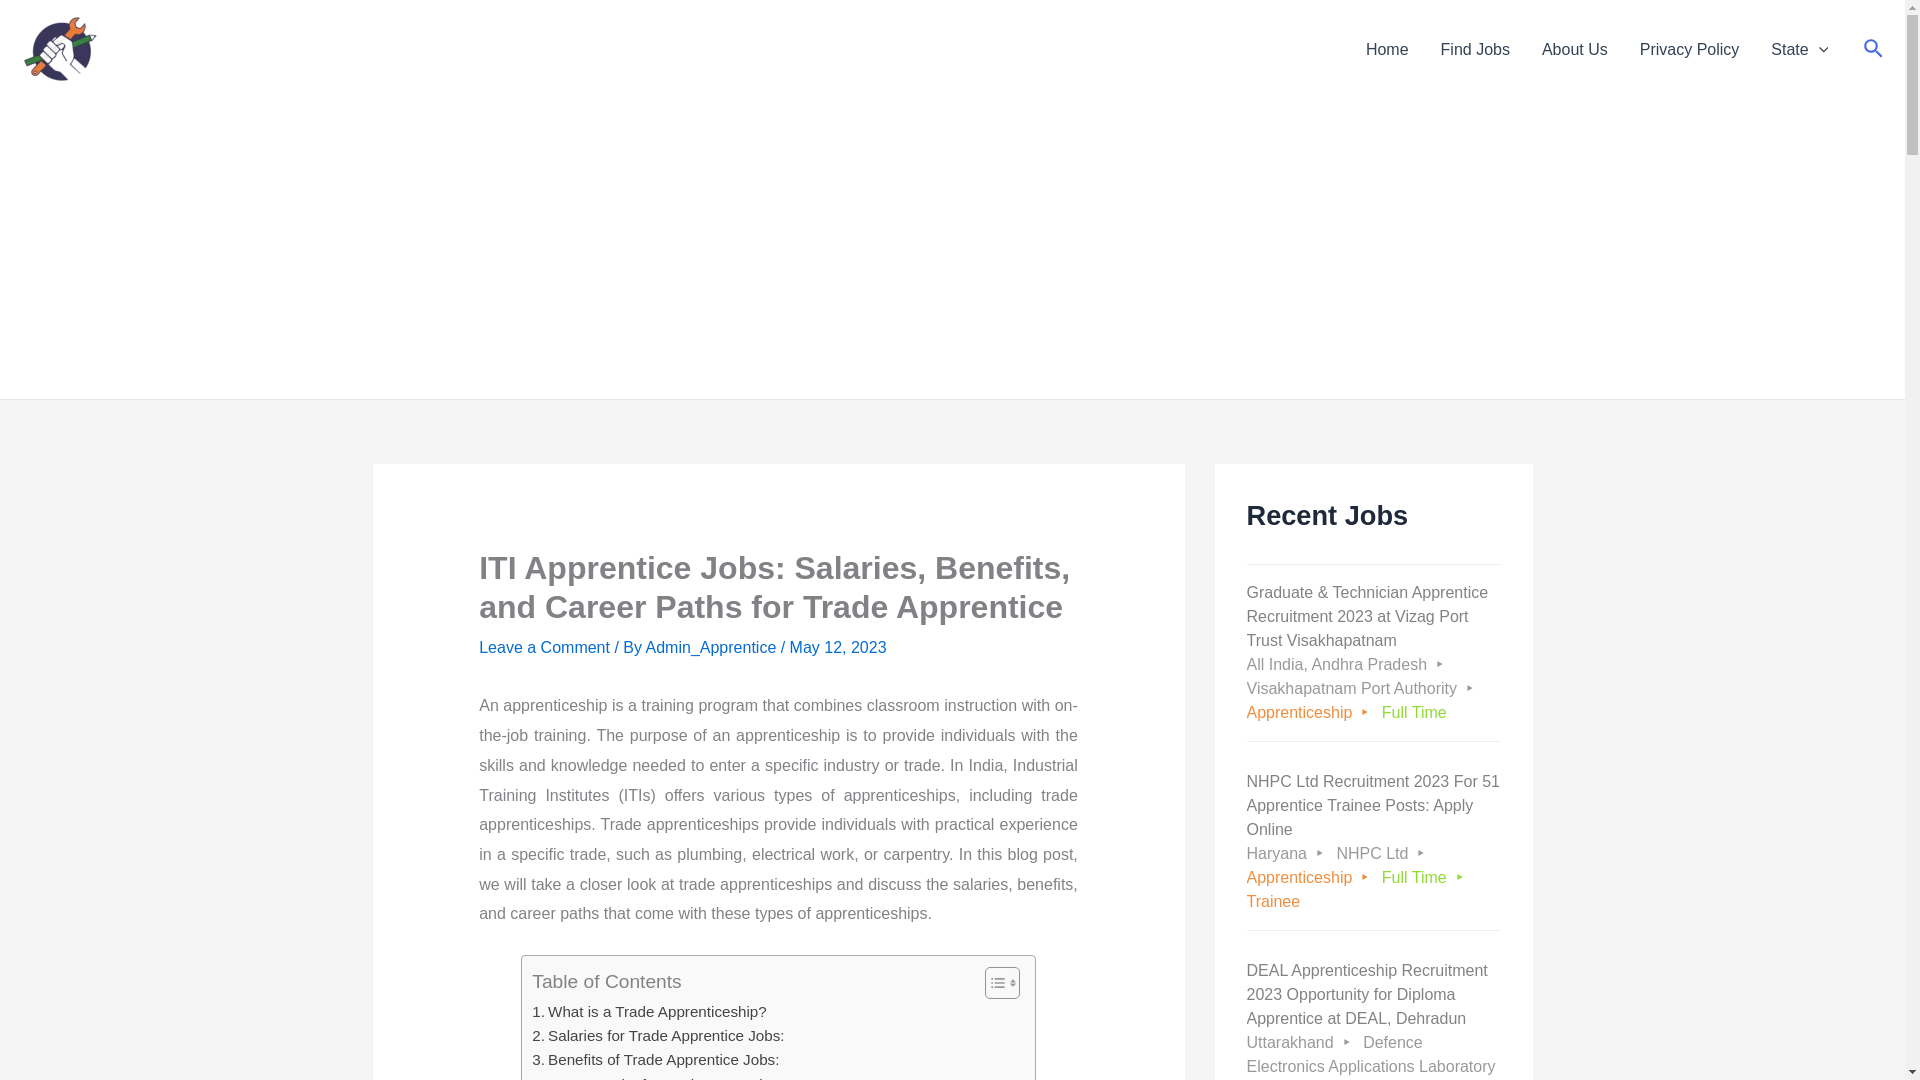 The height and width of the screenshot is (1080, 1920). What do you see at coordinates (660, 1076) in the screenshot?
I see `Career Paths for Trade Apprentices:` at bounding box center [660, 1076].